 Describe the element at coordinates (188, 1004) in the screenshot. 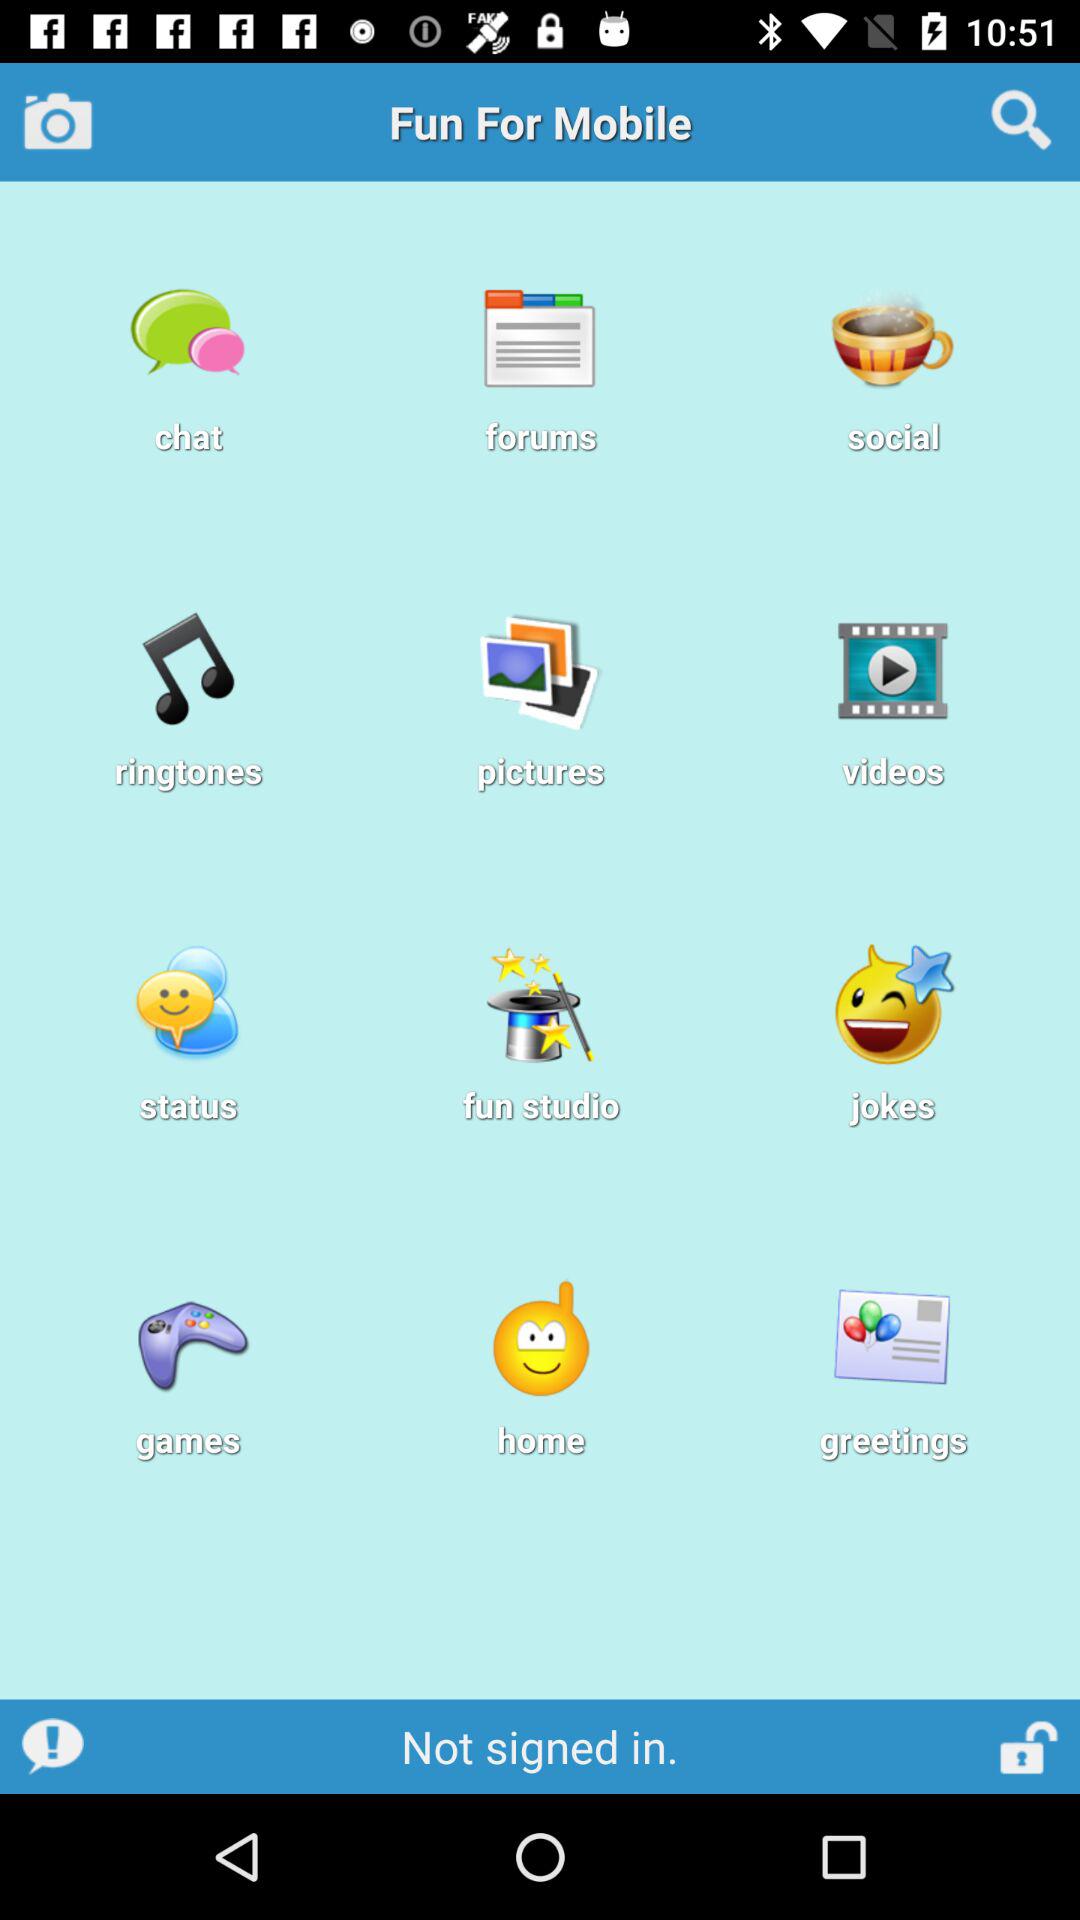

I see `click on the option below ringtones` at that location.